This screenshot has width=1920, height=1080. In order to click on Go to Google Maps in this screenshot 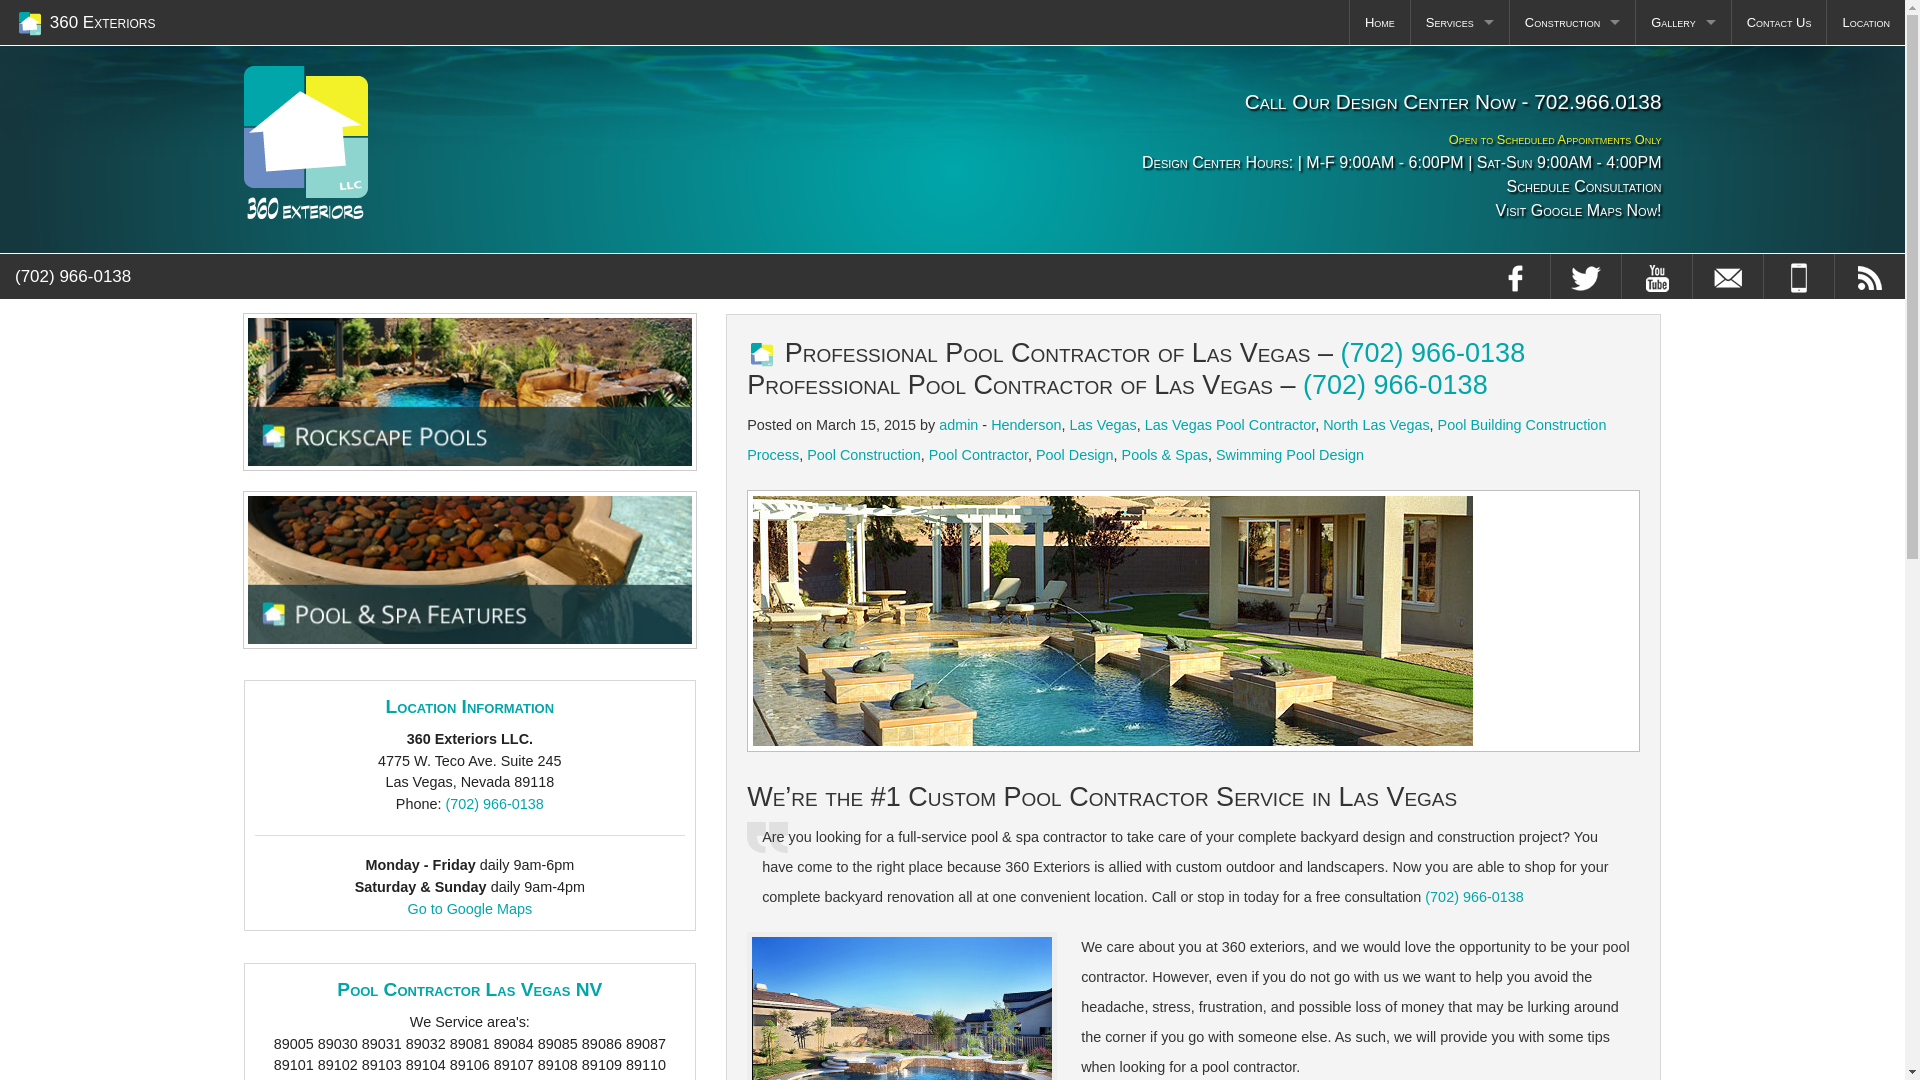, I will do `click(470, 909)`.